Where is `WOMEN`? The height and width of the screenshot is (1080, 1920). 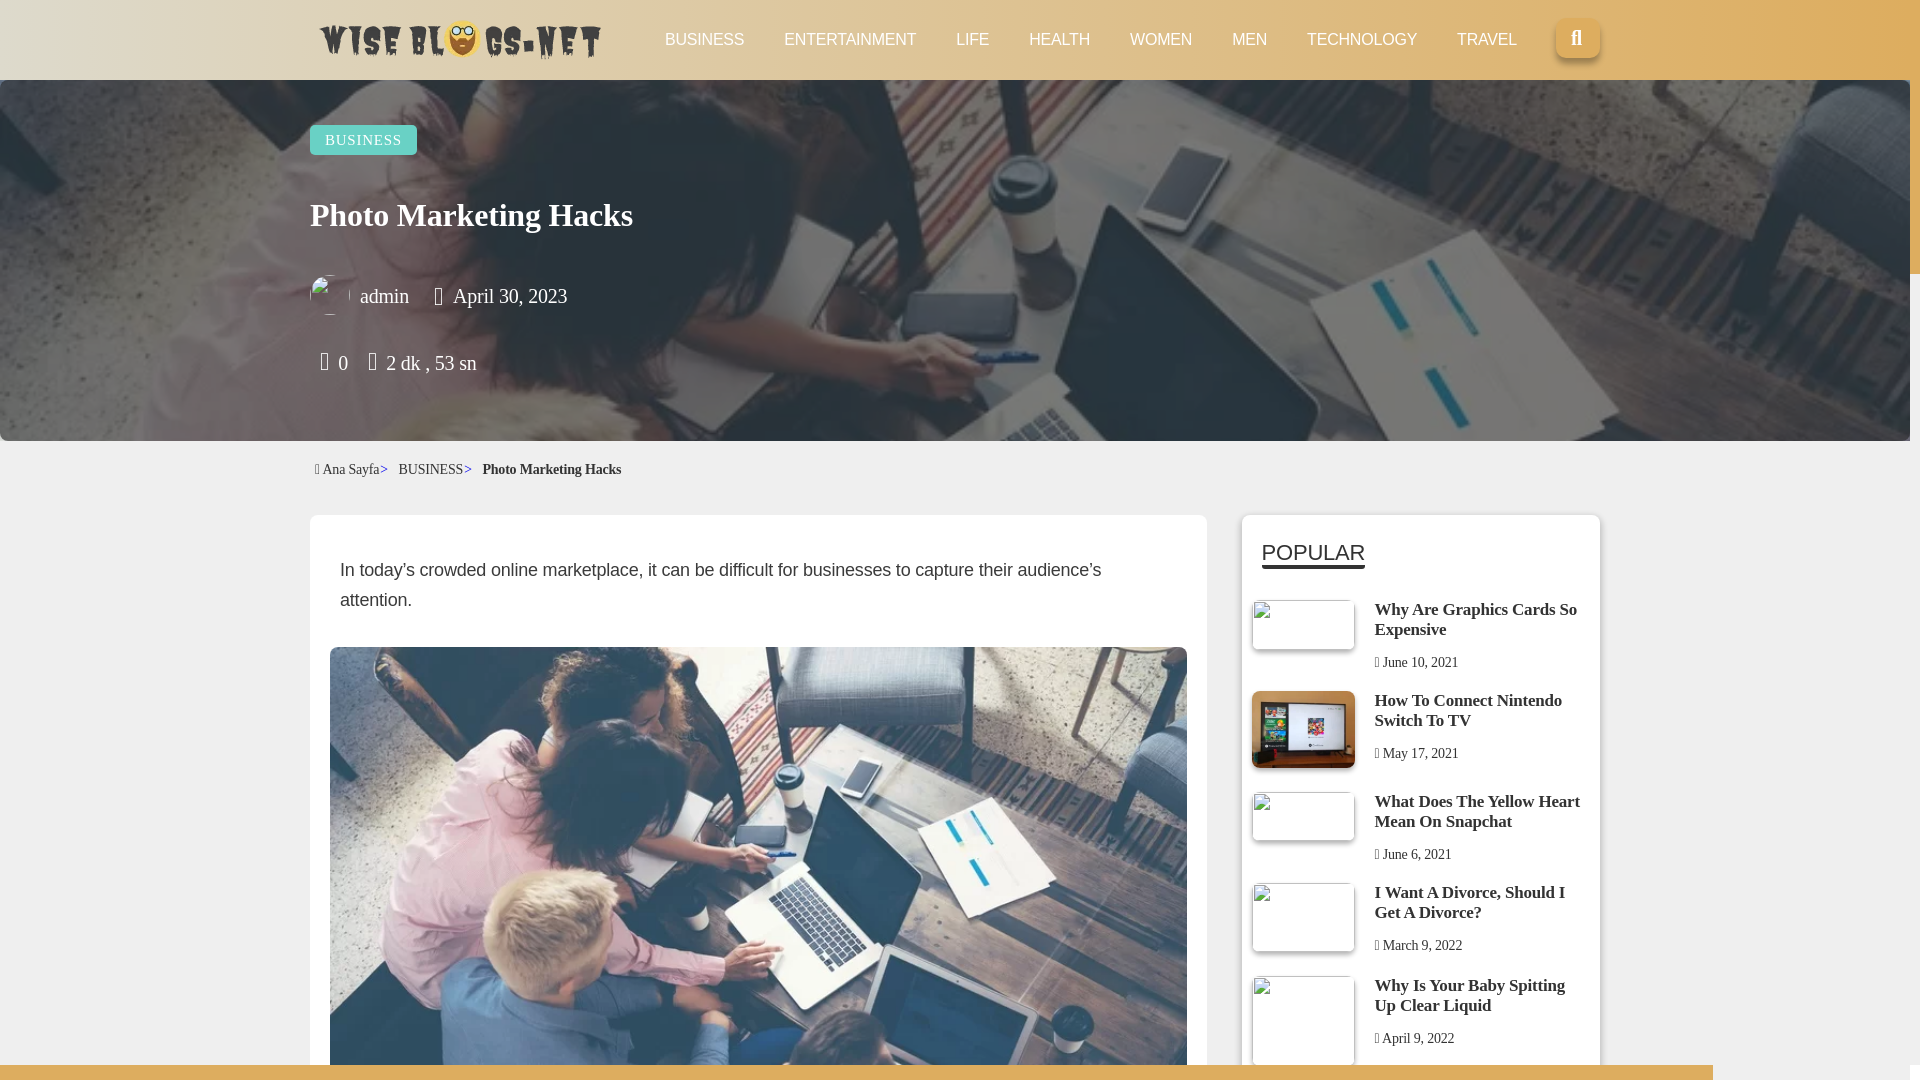
WOMEN is located at coordinates (1161, 39).